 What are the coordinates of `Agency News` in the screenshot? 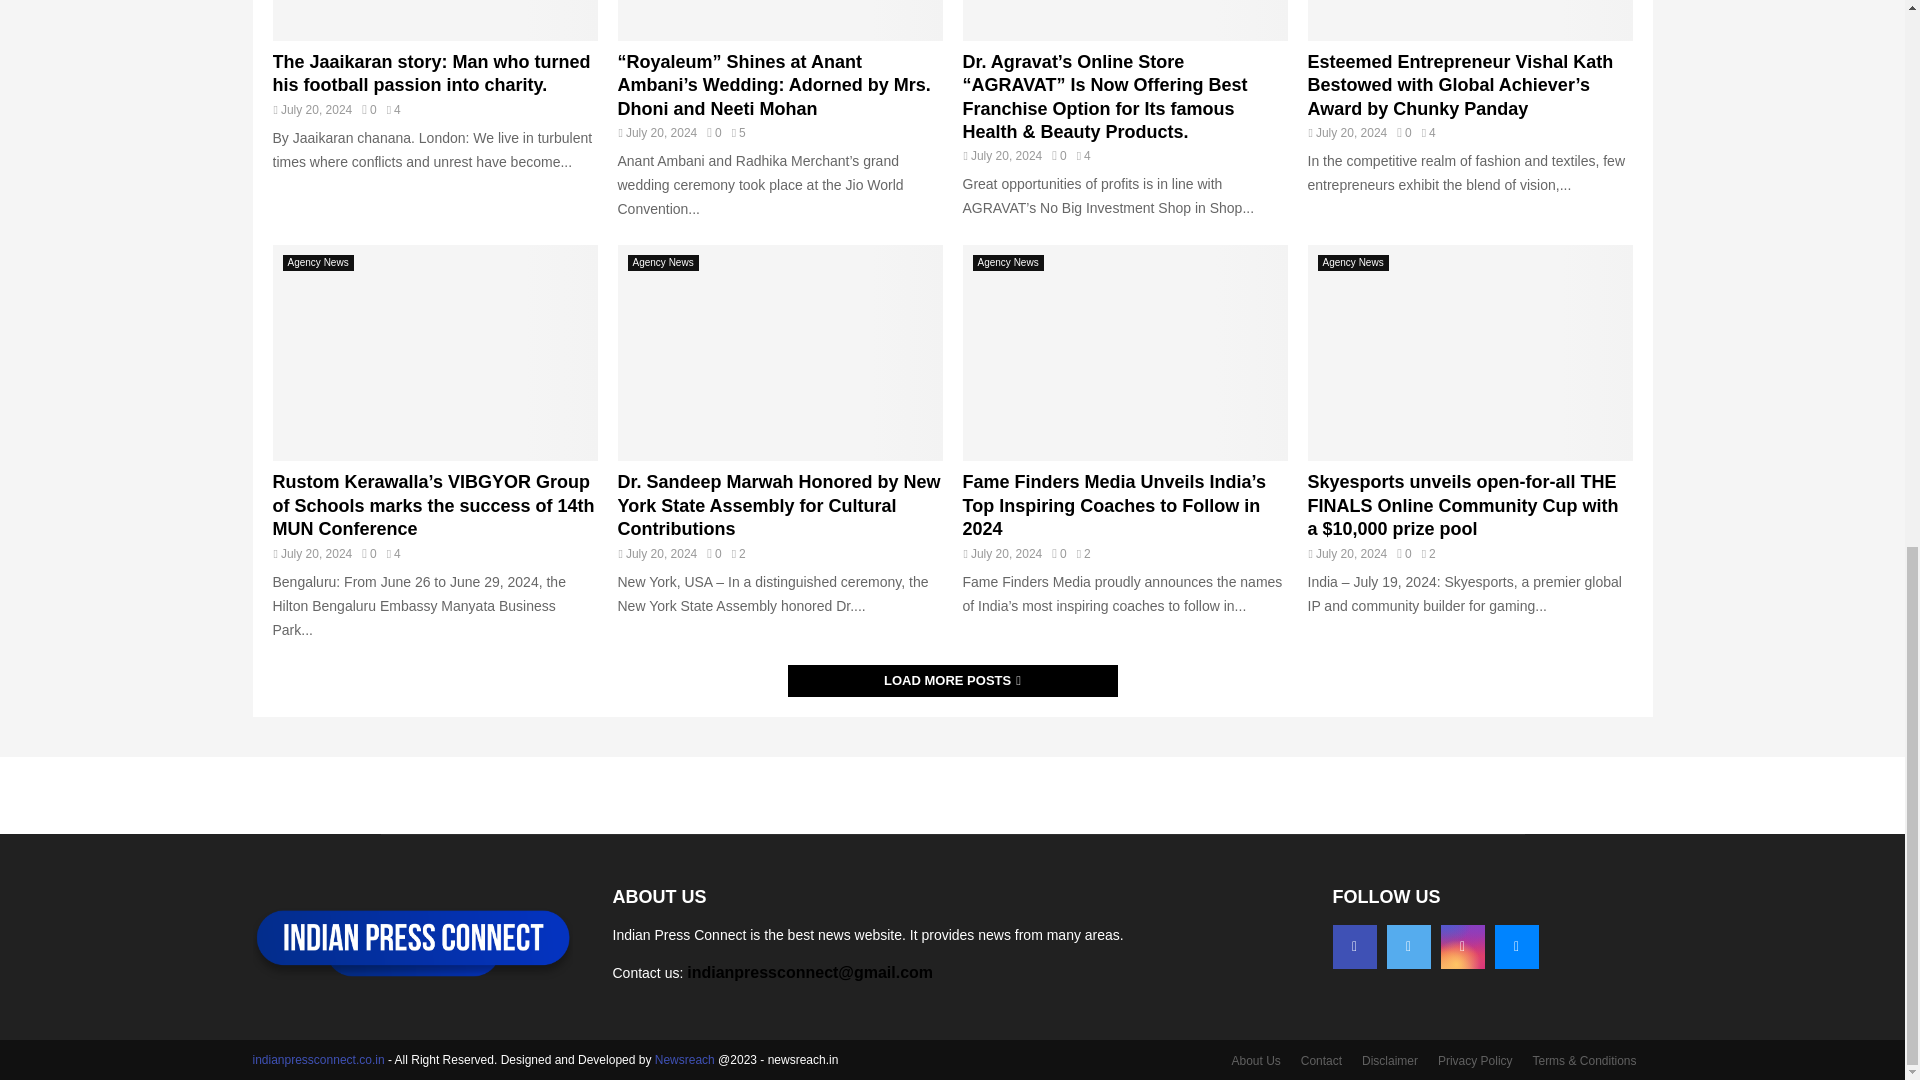 It's located at (318, 262).